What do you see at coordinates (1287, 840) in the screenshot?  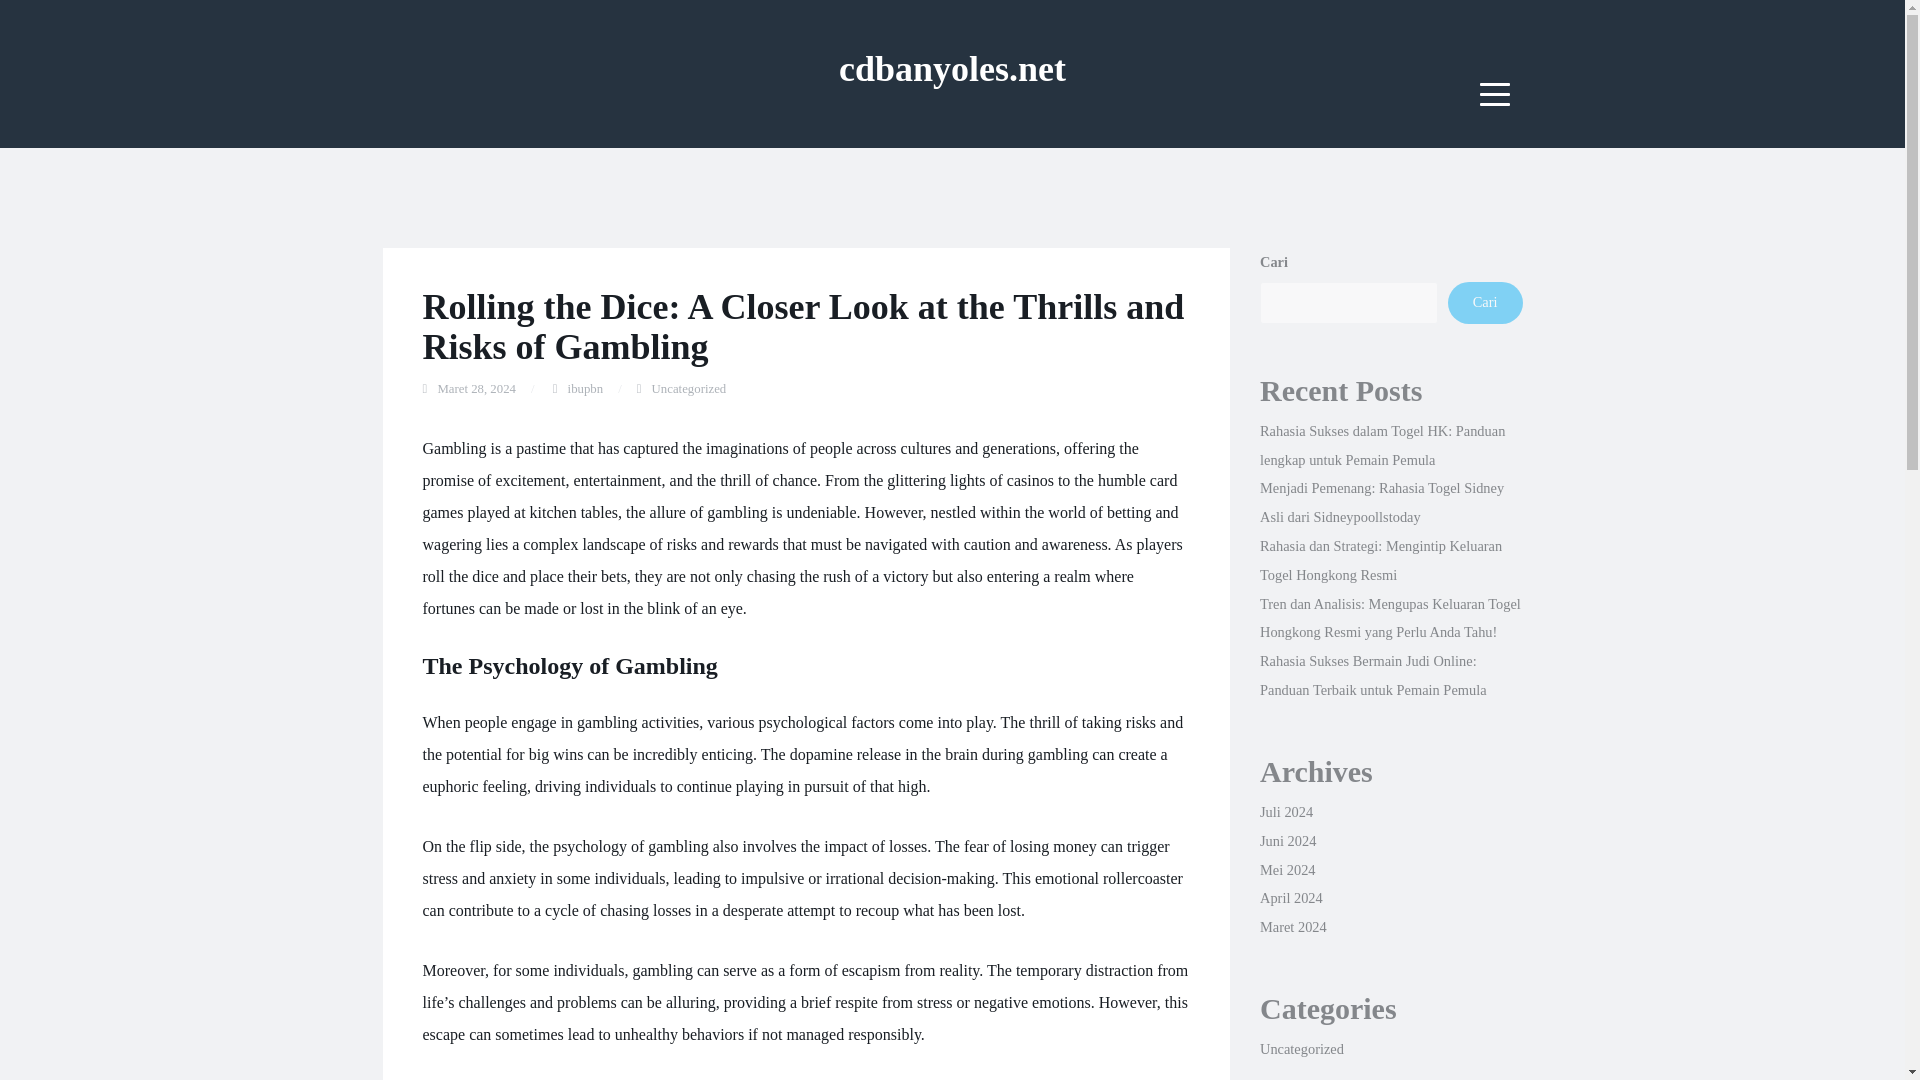 I see `Juni 2024` at bounding box center [1287, 840].